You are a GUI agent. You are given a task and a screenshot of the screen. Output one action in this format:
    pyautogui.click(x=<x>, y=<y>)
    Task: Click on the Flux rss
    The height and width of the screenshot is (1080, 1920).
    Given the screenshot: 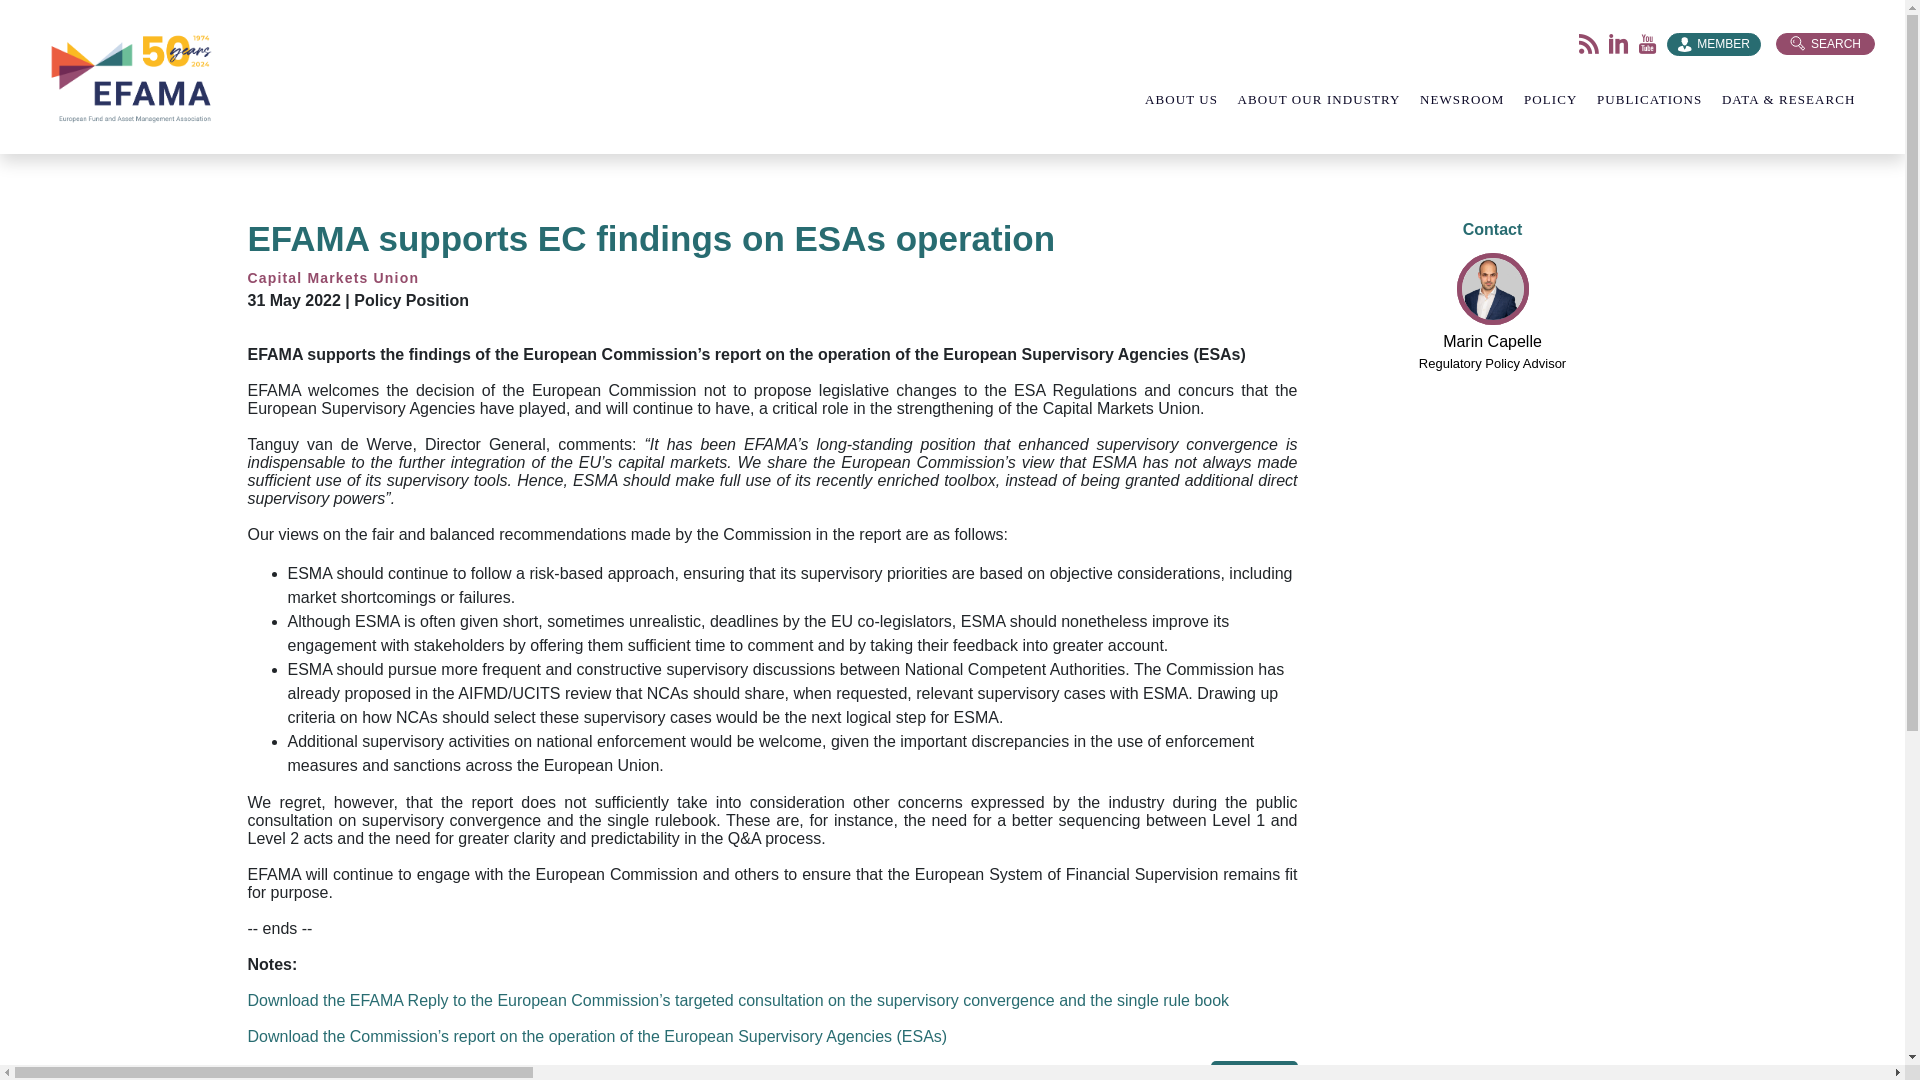 What is the action you would take?
    pyautogui.click(x=1588, y=44)
    